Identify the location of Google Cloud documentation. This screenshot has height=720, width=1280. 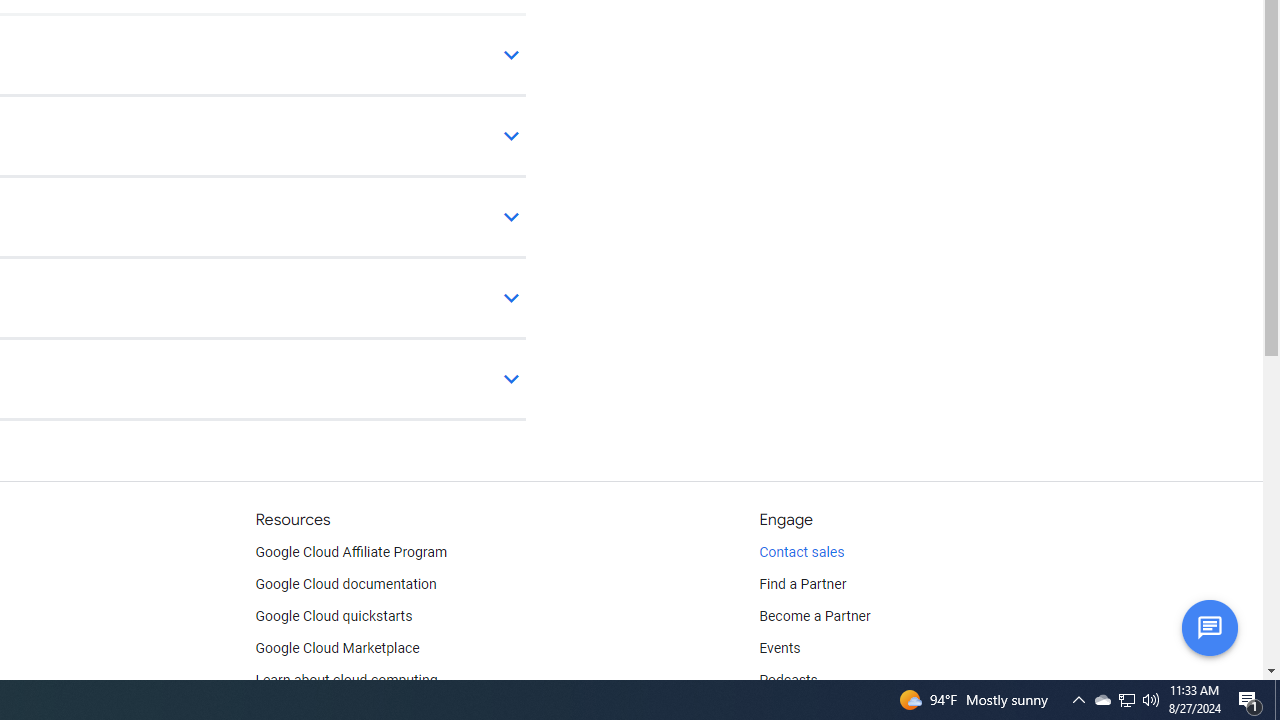
(345, 584).